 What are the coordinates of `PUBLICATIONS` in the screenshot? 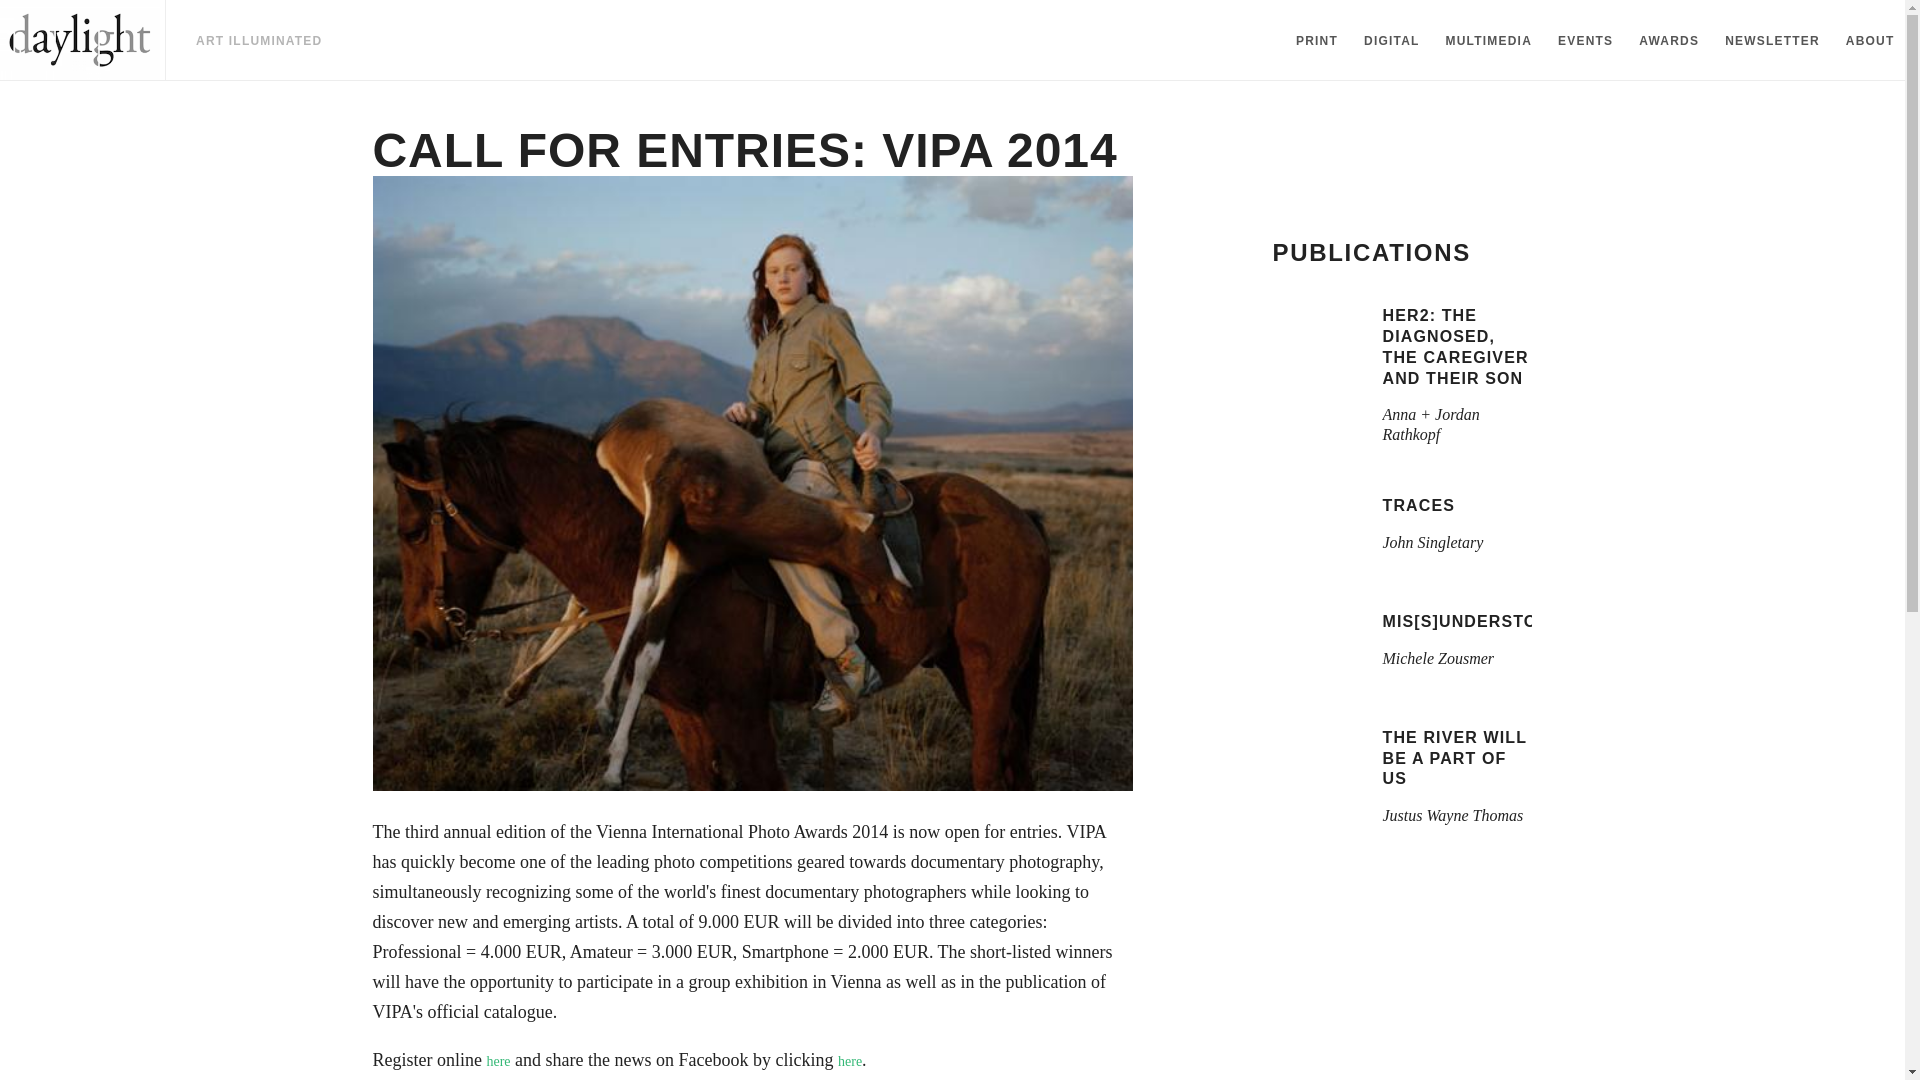 It's located at (1402, 784).